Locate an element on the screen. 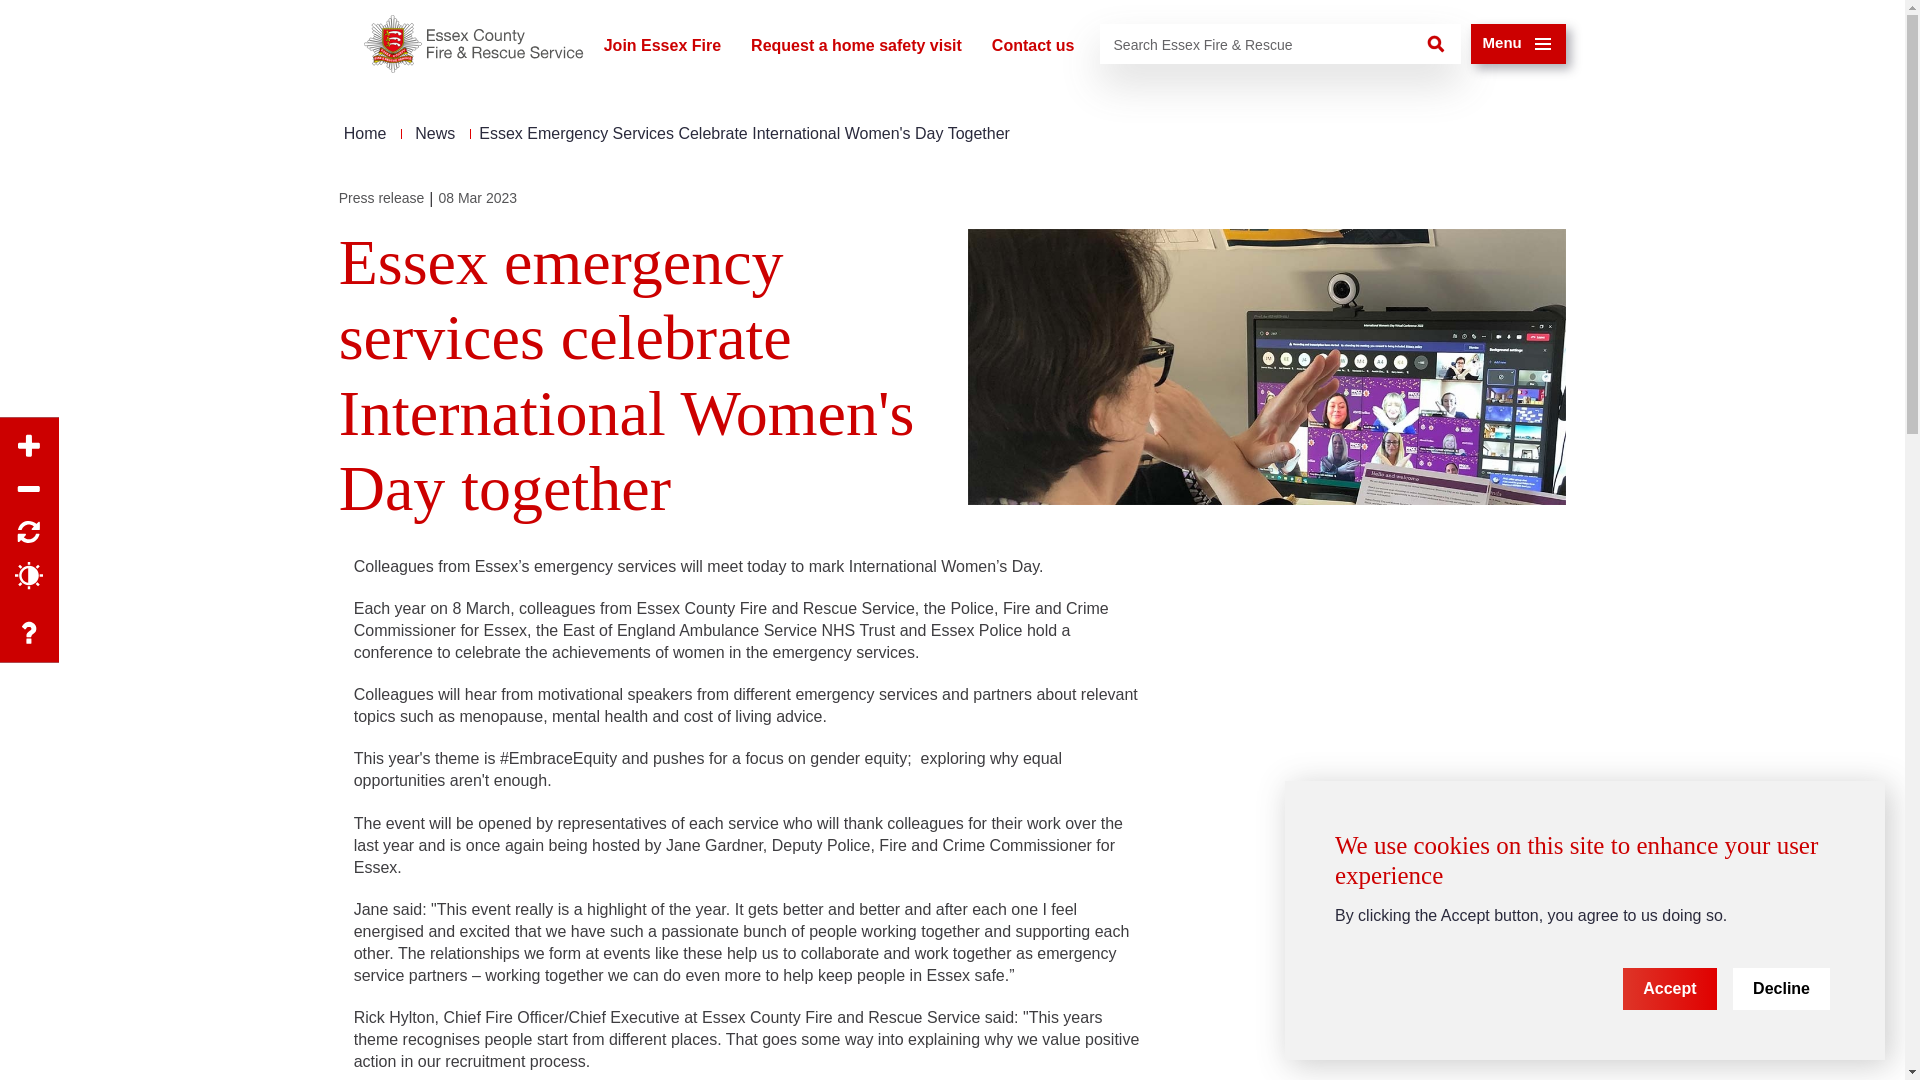  Colour contrast is located at coordinates (30, 575).